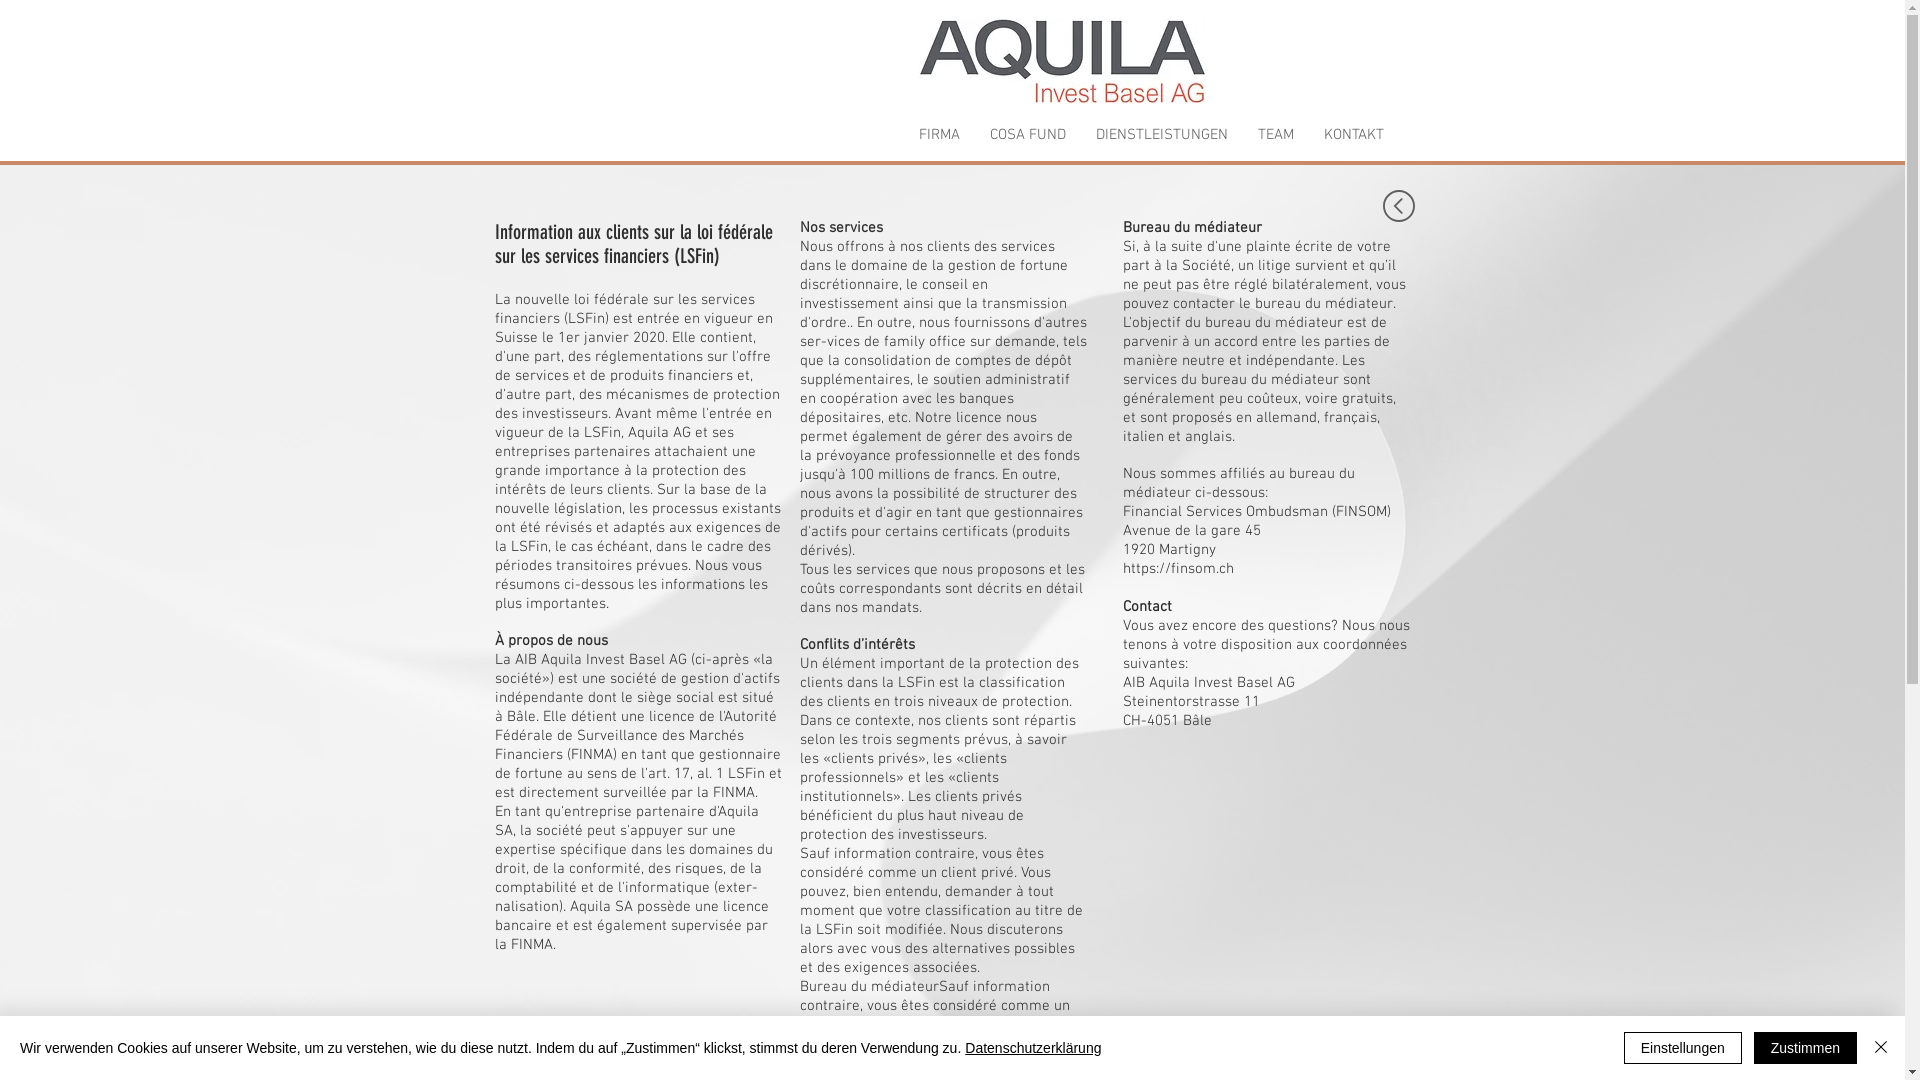 The height and width of the screenshot is (1080, 1920). I want to click on FIRMA, so click(940, 135).